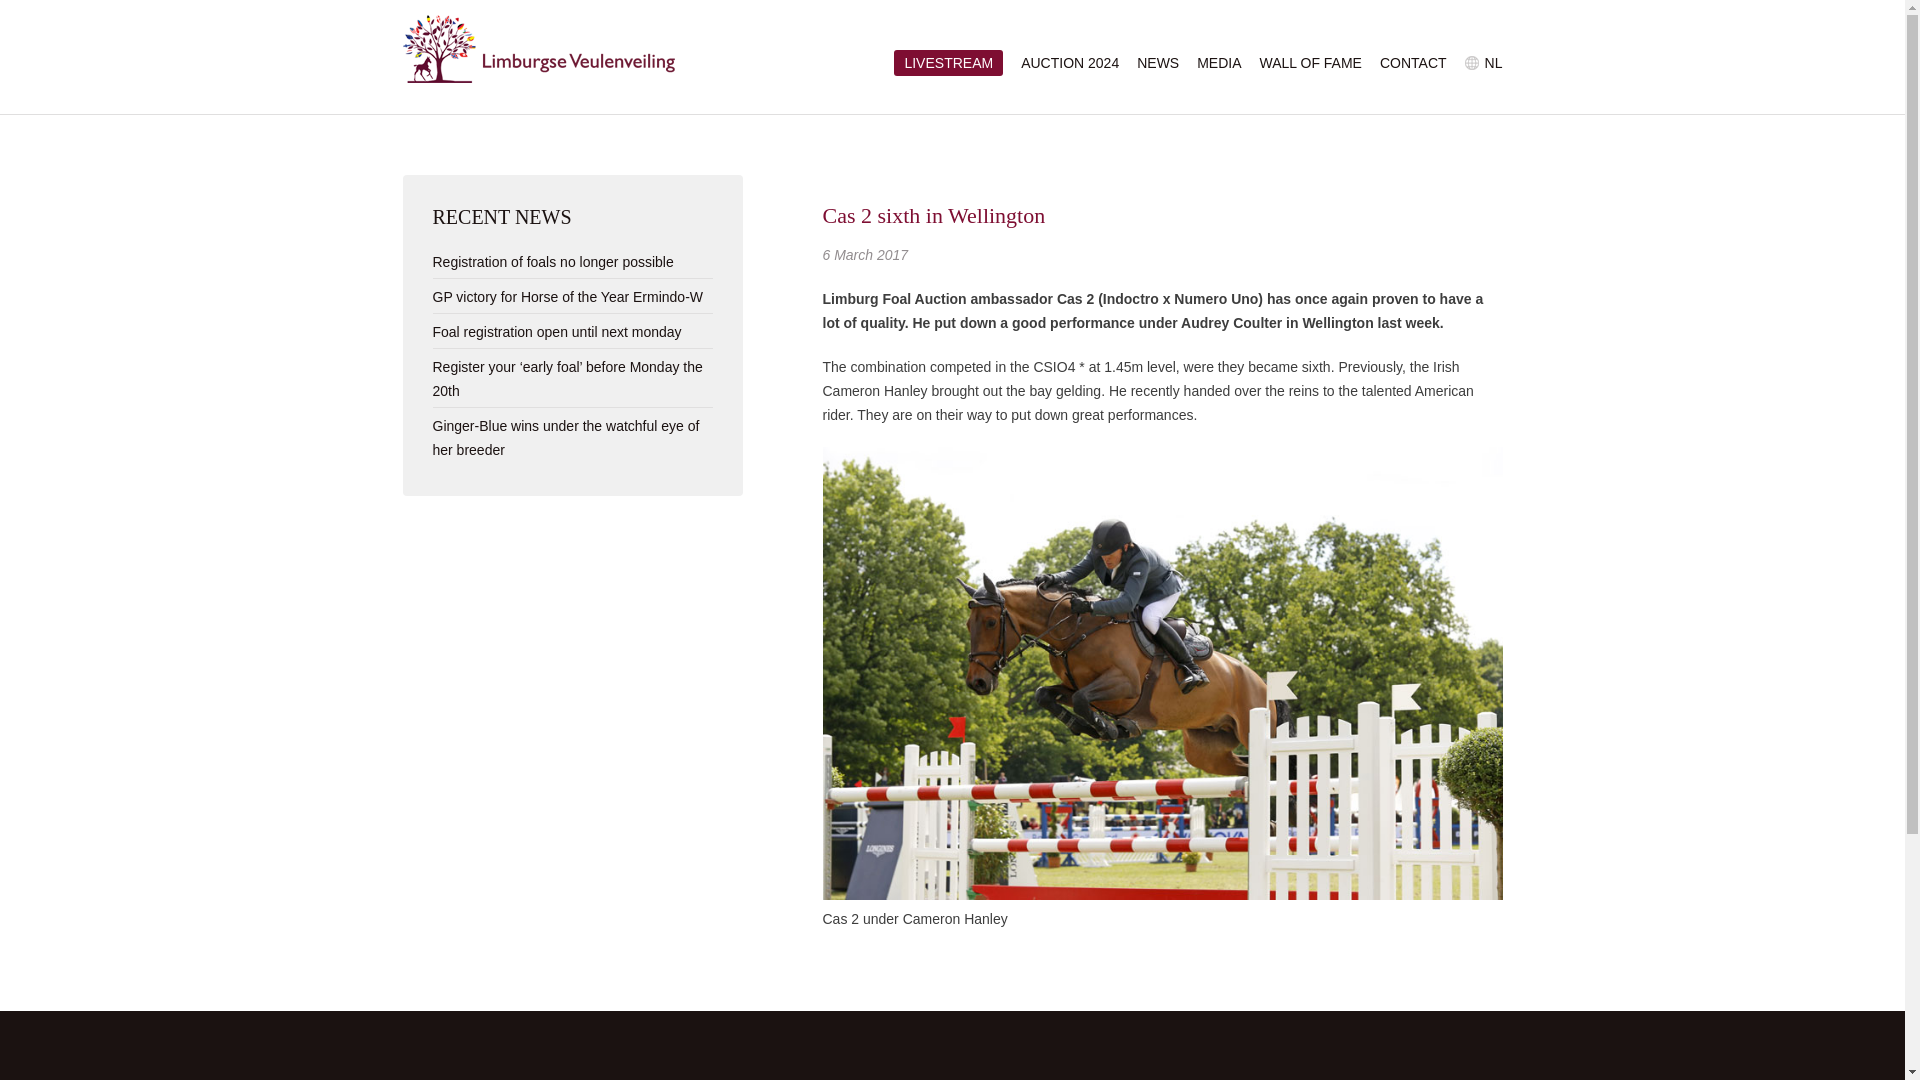 The image size is (1920, 1080). Describe the element at coordinates (1070, 63) in the screenshot. I see `AUCTION 2024` at that location.